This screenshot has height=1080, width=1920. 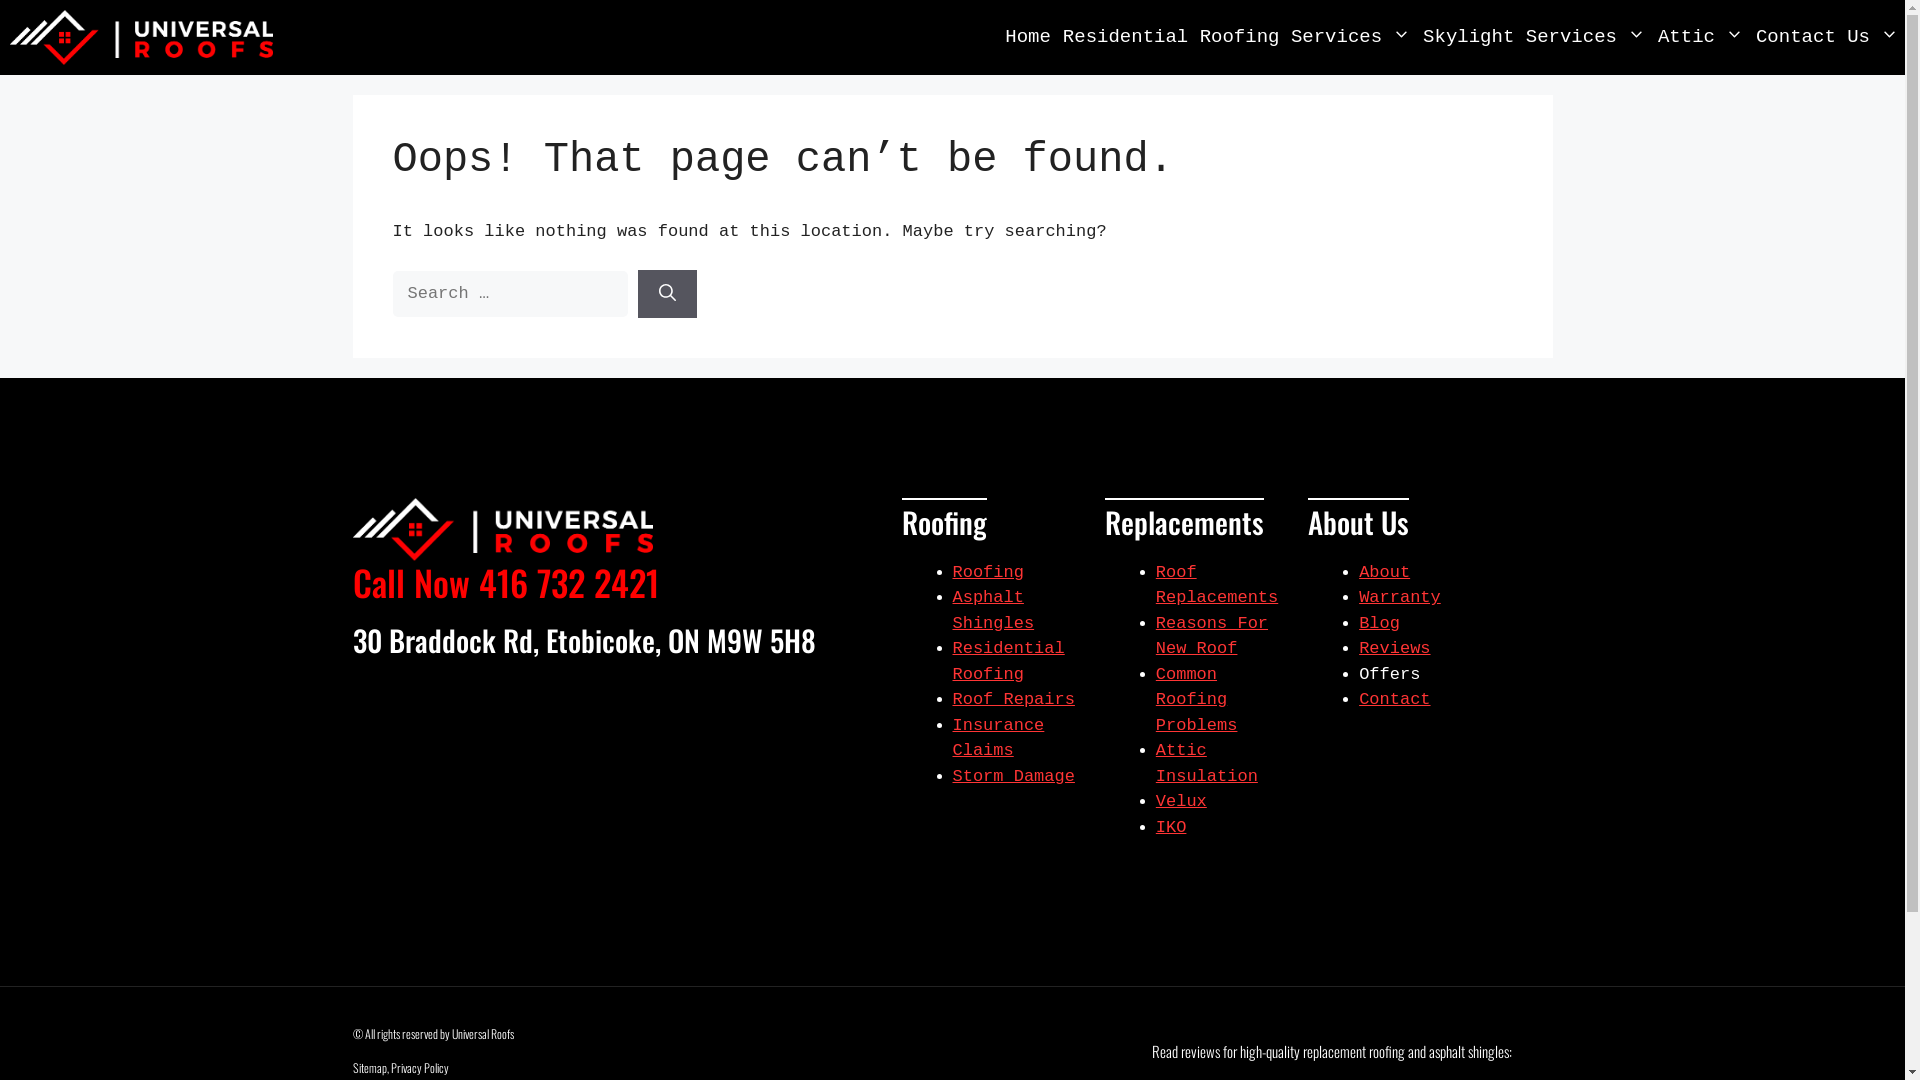 I want to click on Attic Insulation, so click(x=1207, y=764).